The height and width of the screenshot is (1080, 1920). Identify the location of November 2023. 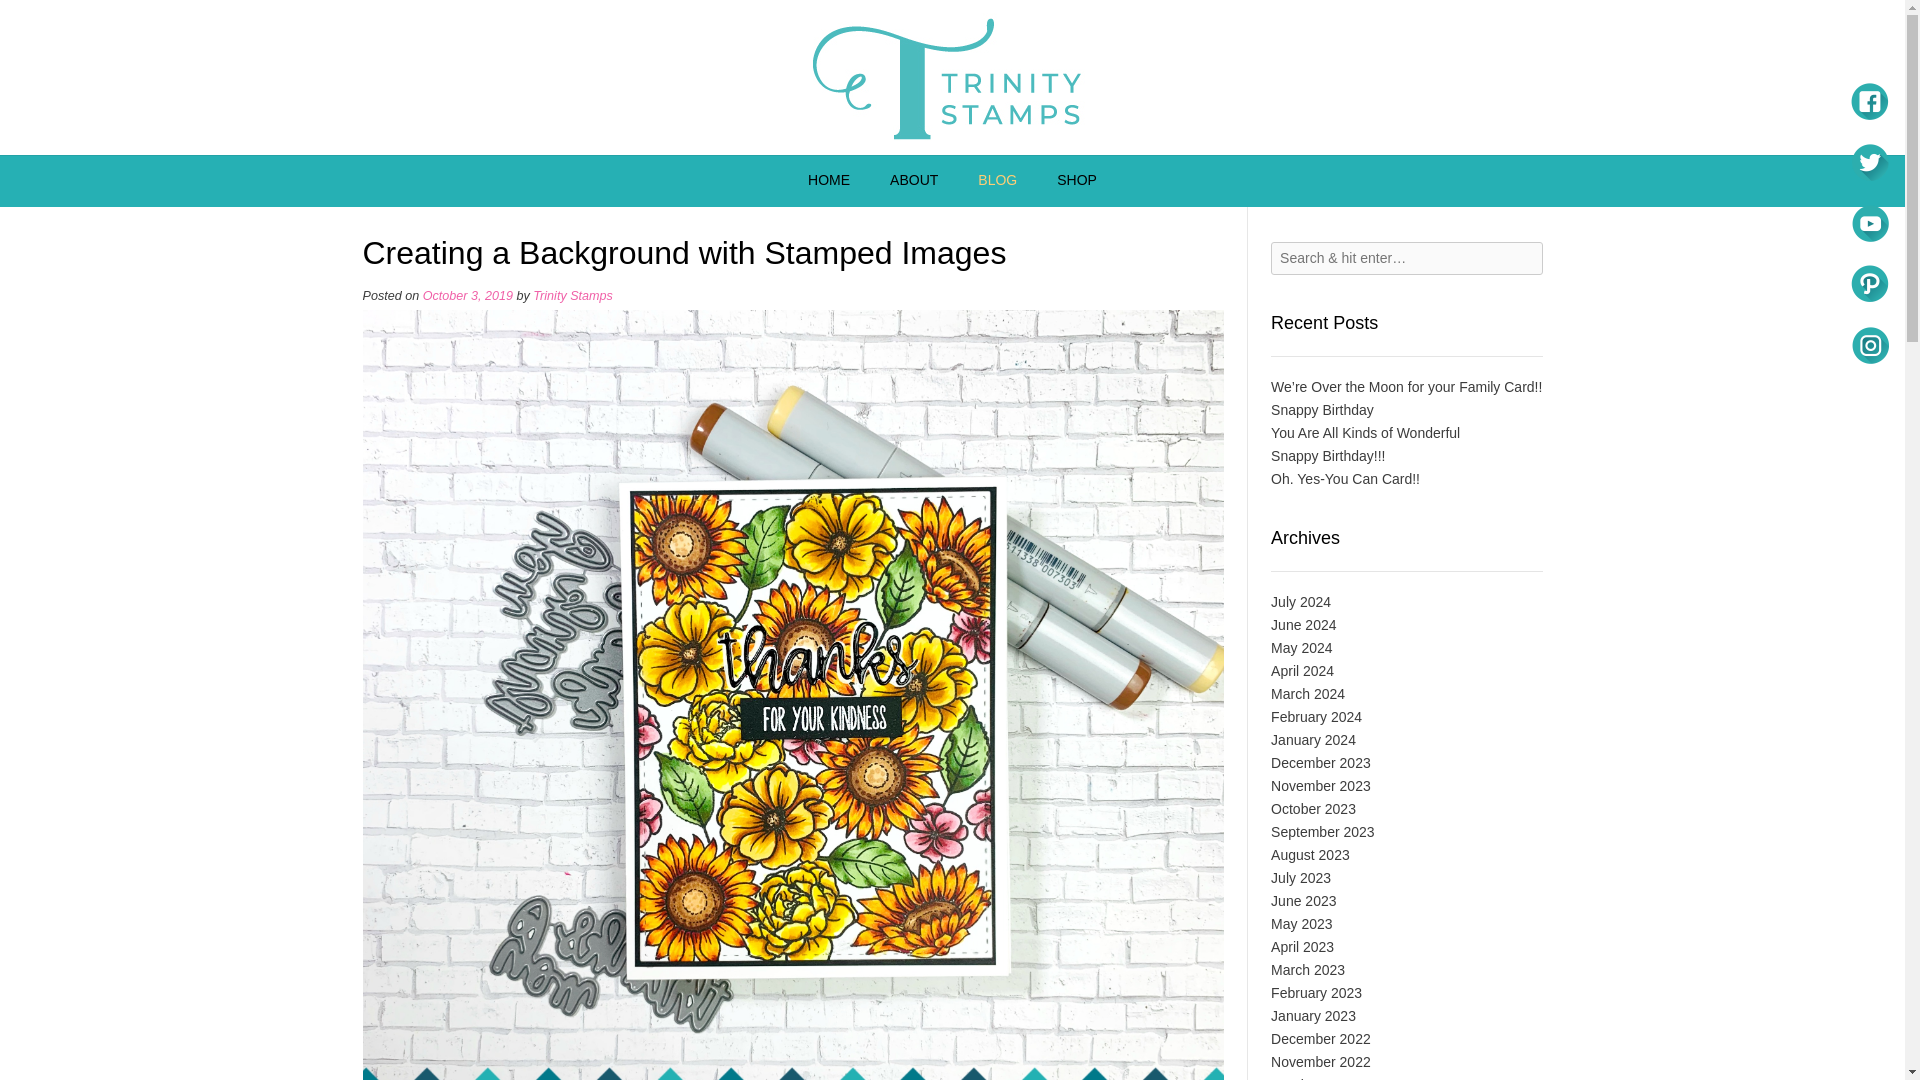
(1320, 785).